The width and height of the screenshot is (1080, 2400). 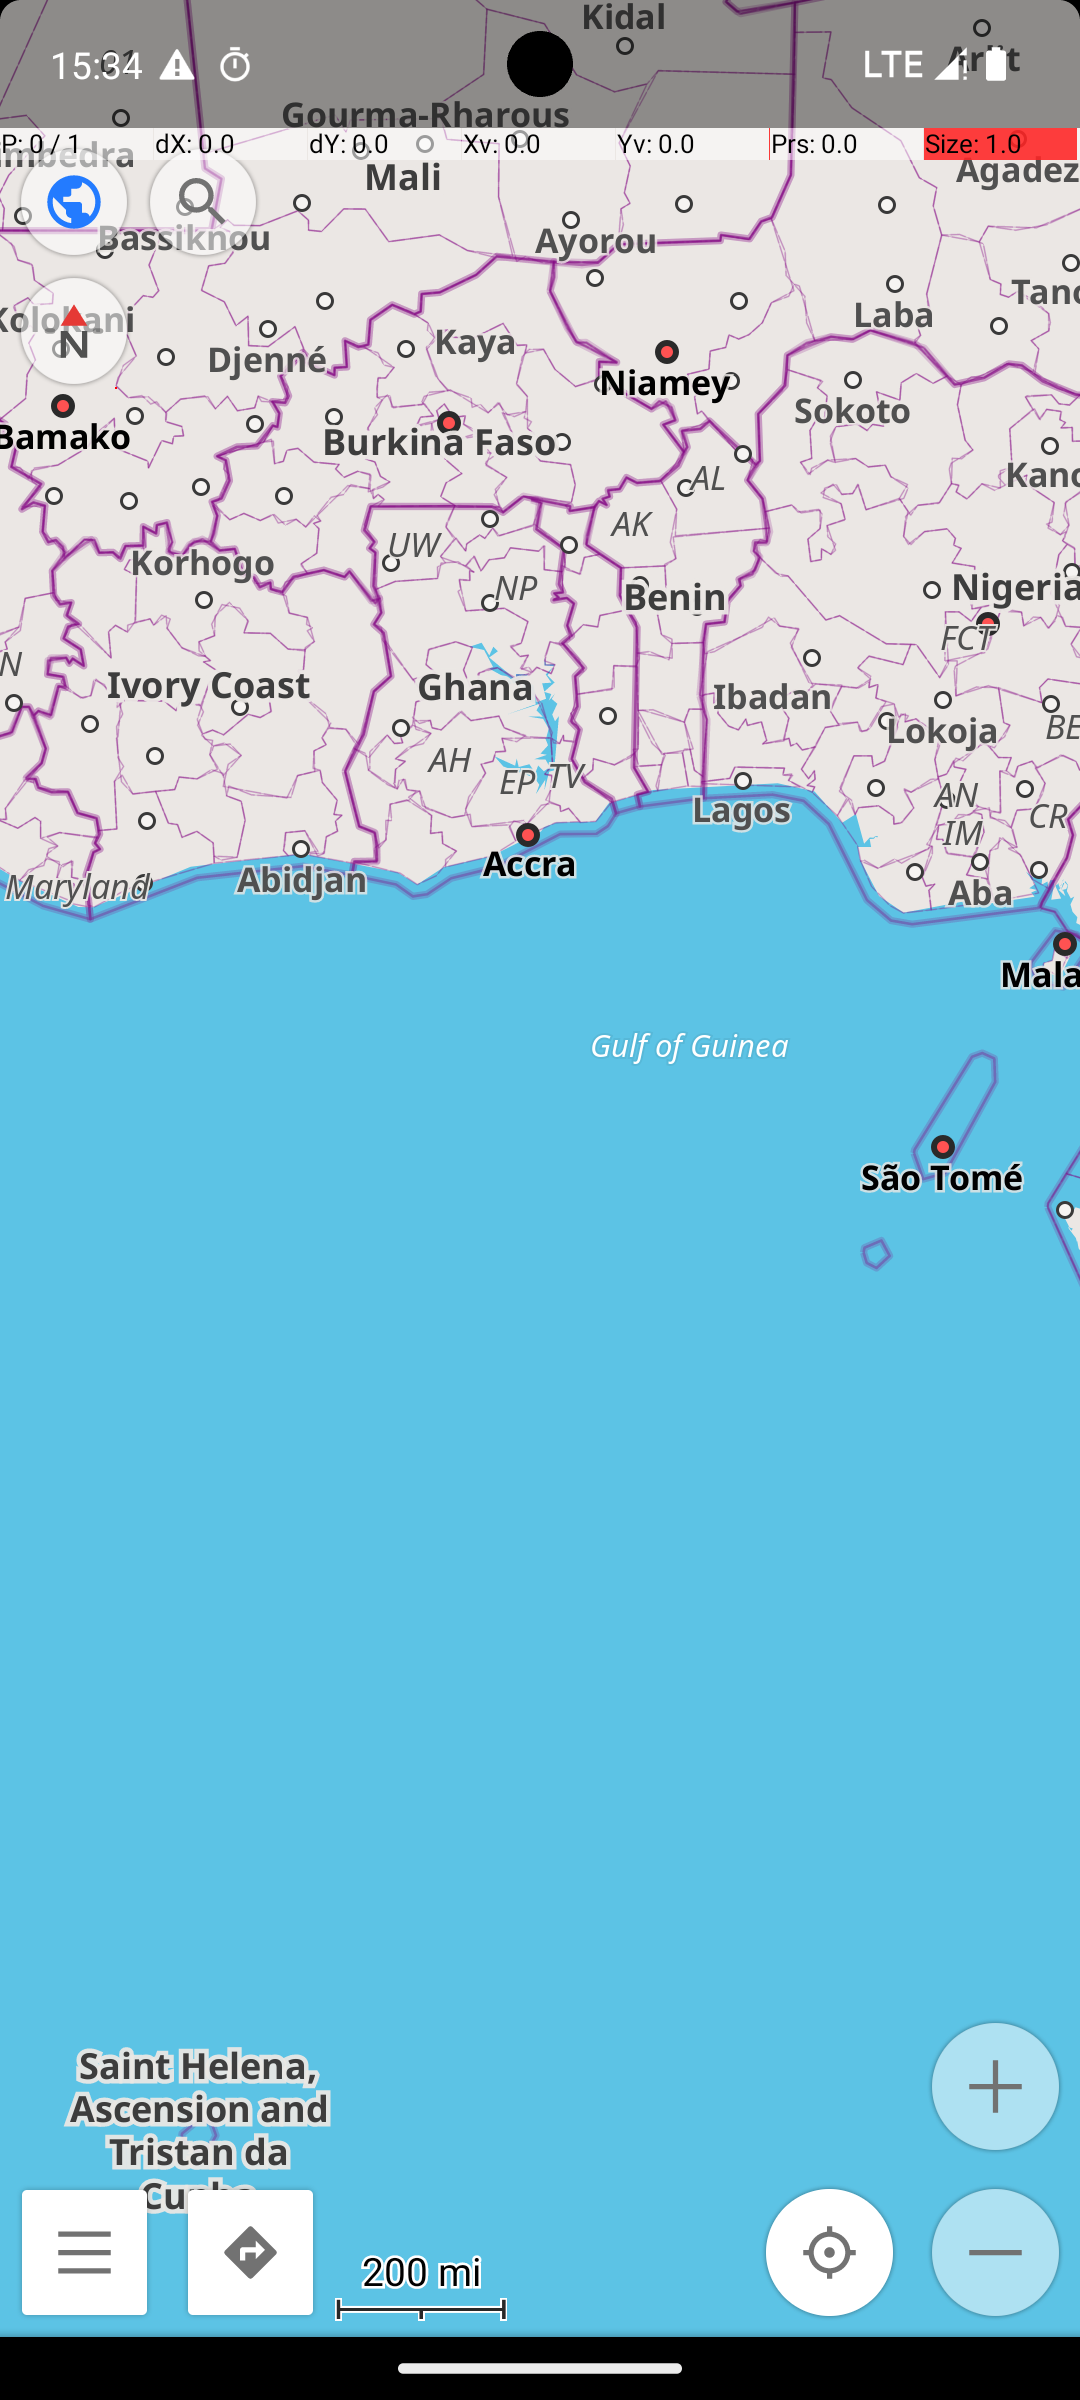 I want to click on 200 mi, so click(x=421, y=2270).